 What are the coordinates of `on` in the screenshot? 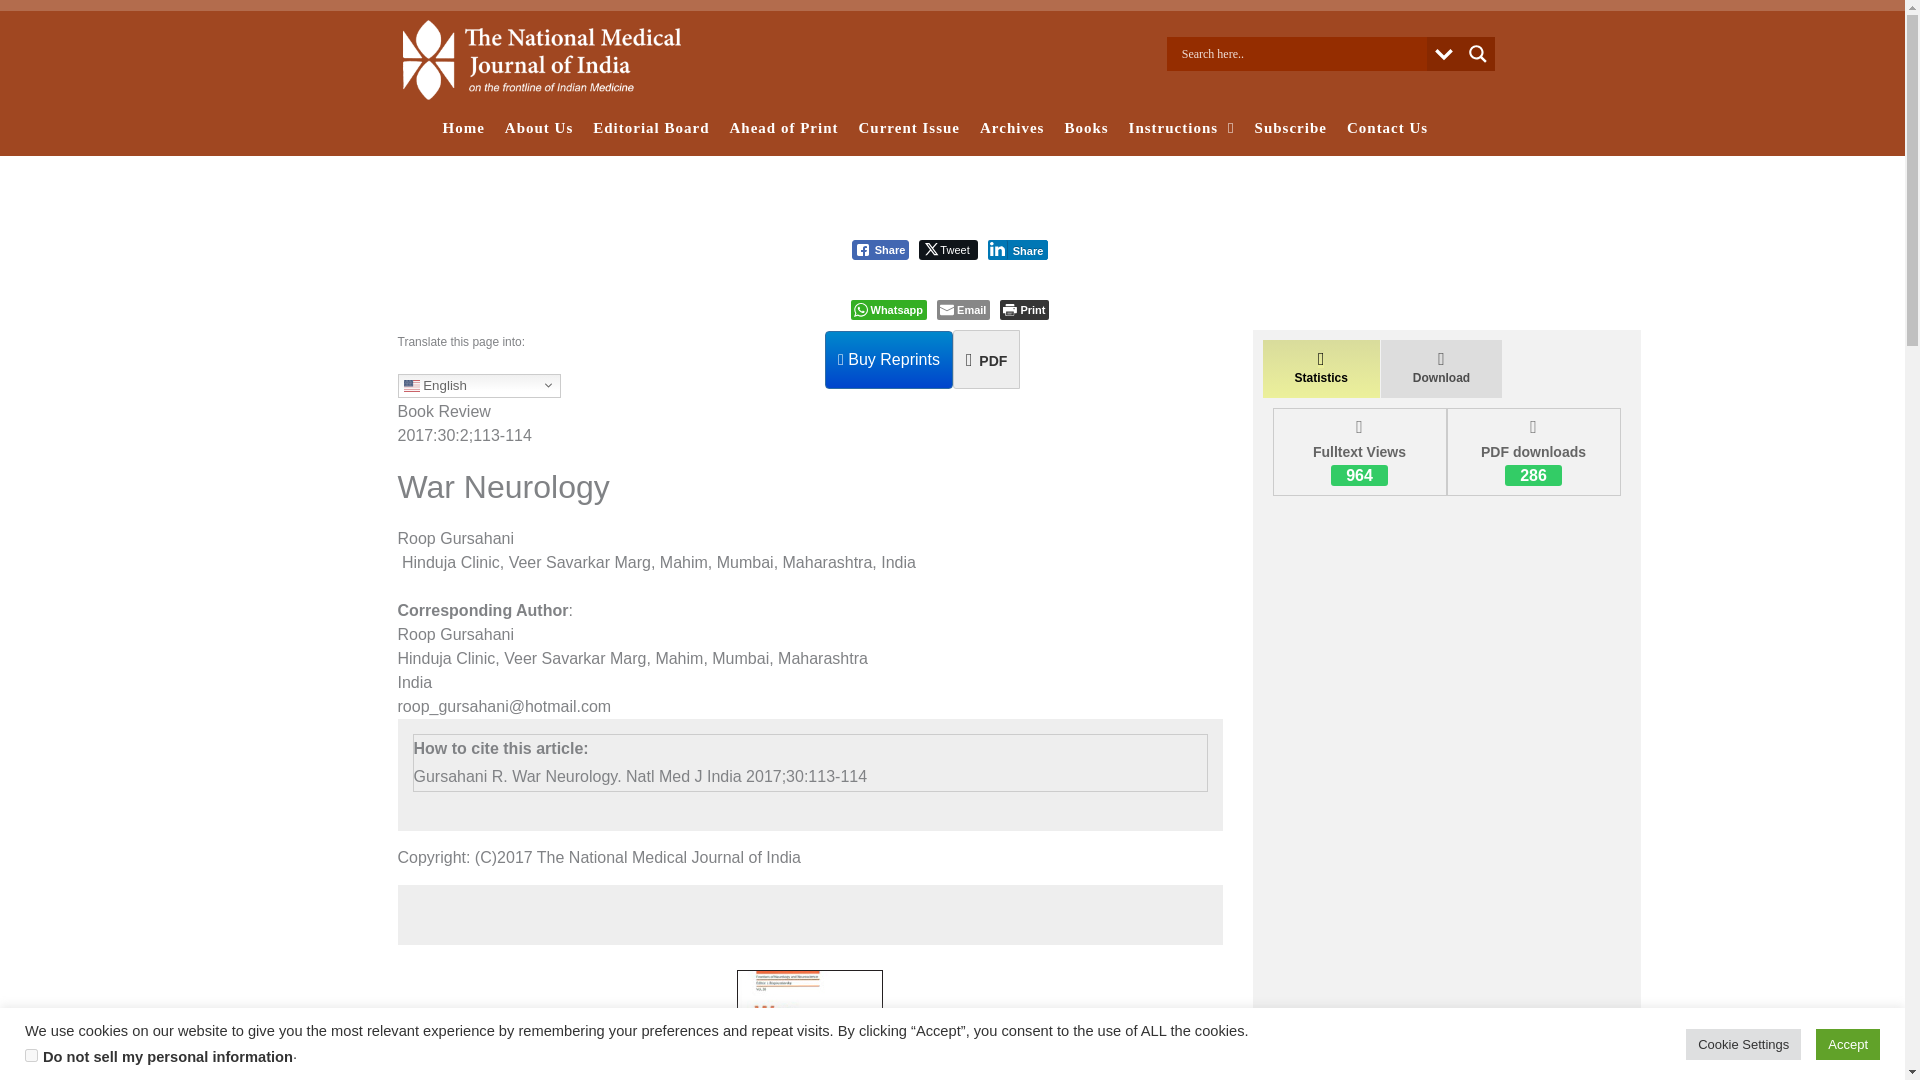 It's located at (31, 1054).